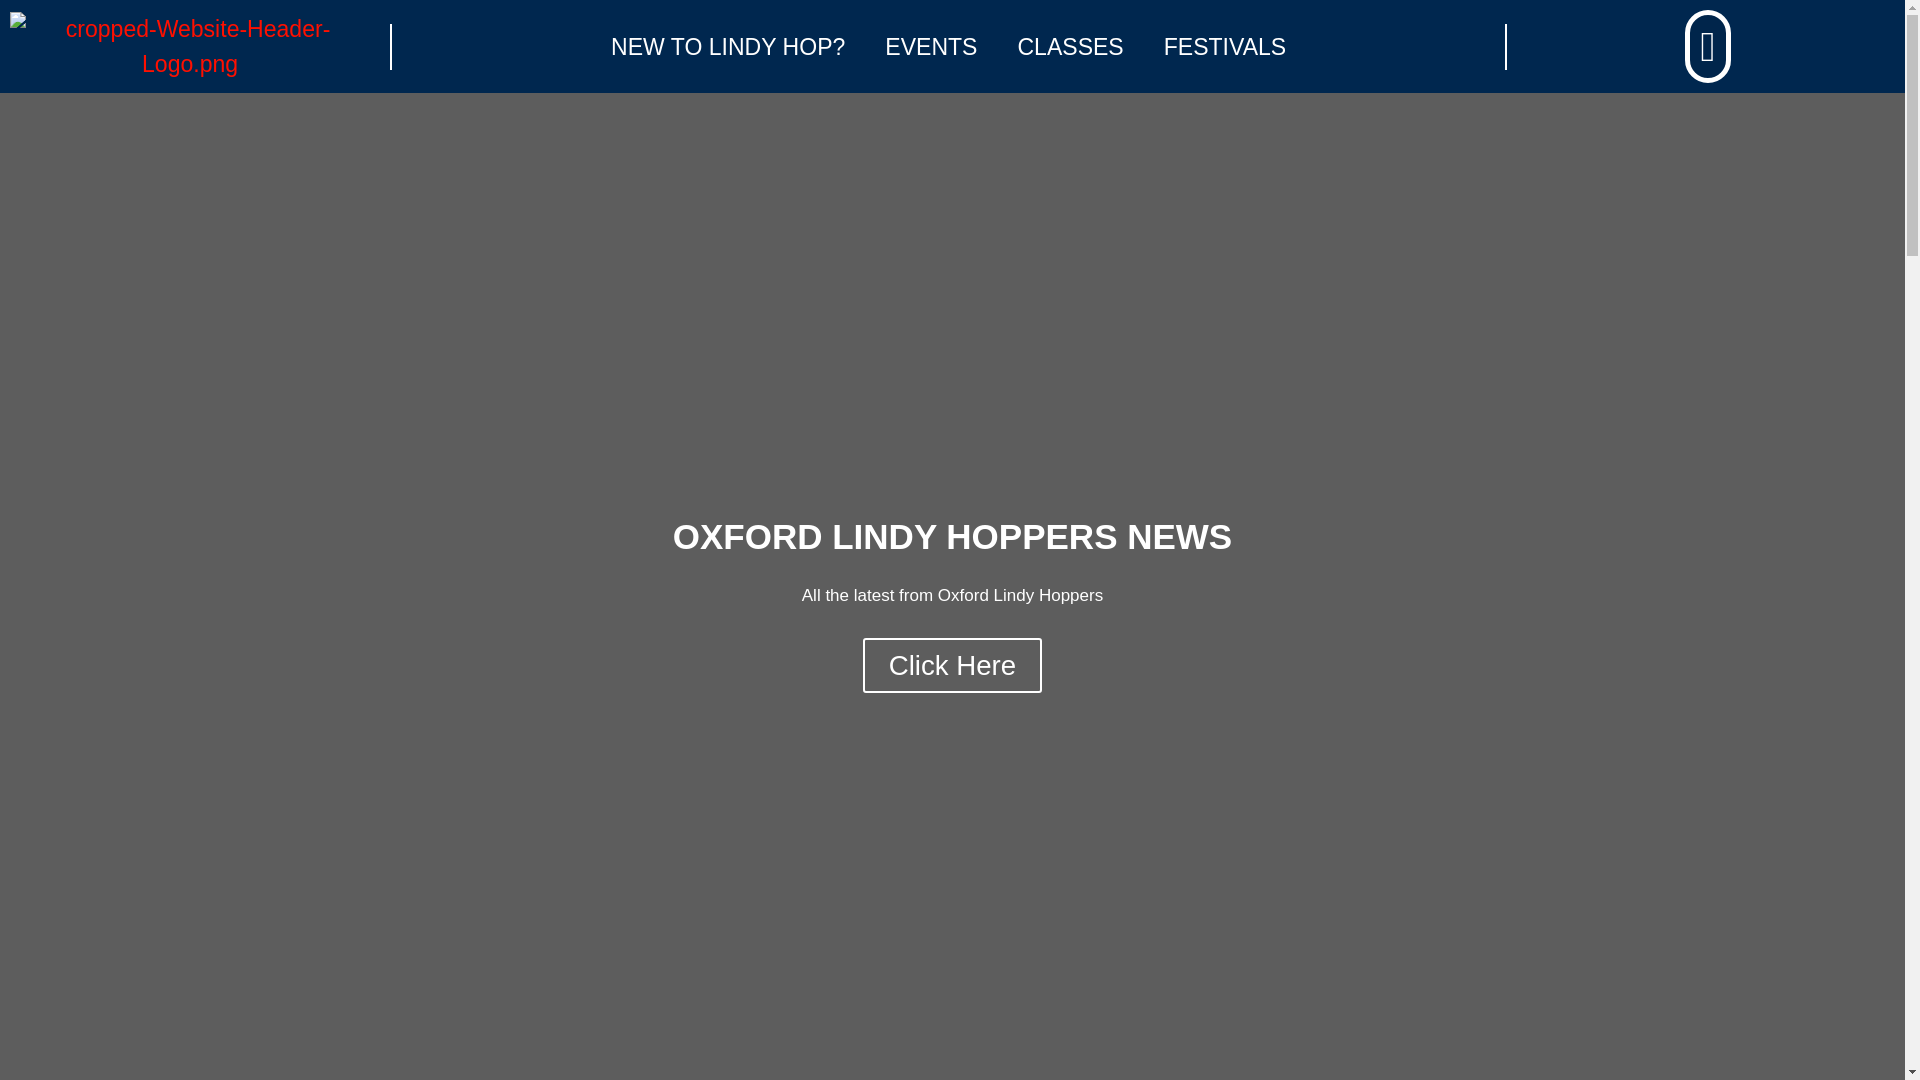  What do you see at coordinates (1224, 46) in the screenshot?
I see `FESTIVALS` at bounding box center [1224, 46].